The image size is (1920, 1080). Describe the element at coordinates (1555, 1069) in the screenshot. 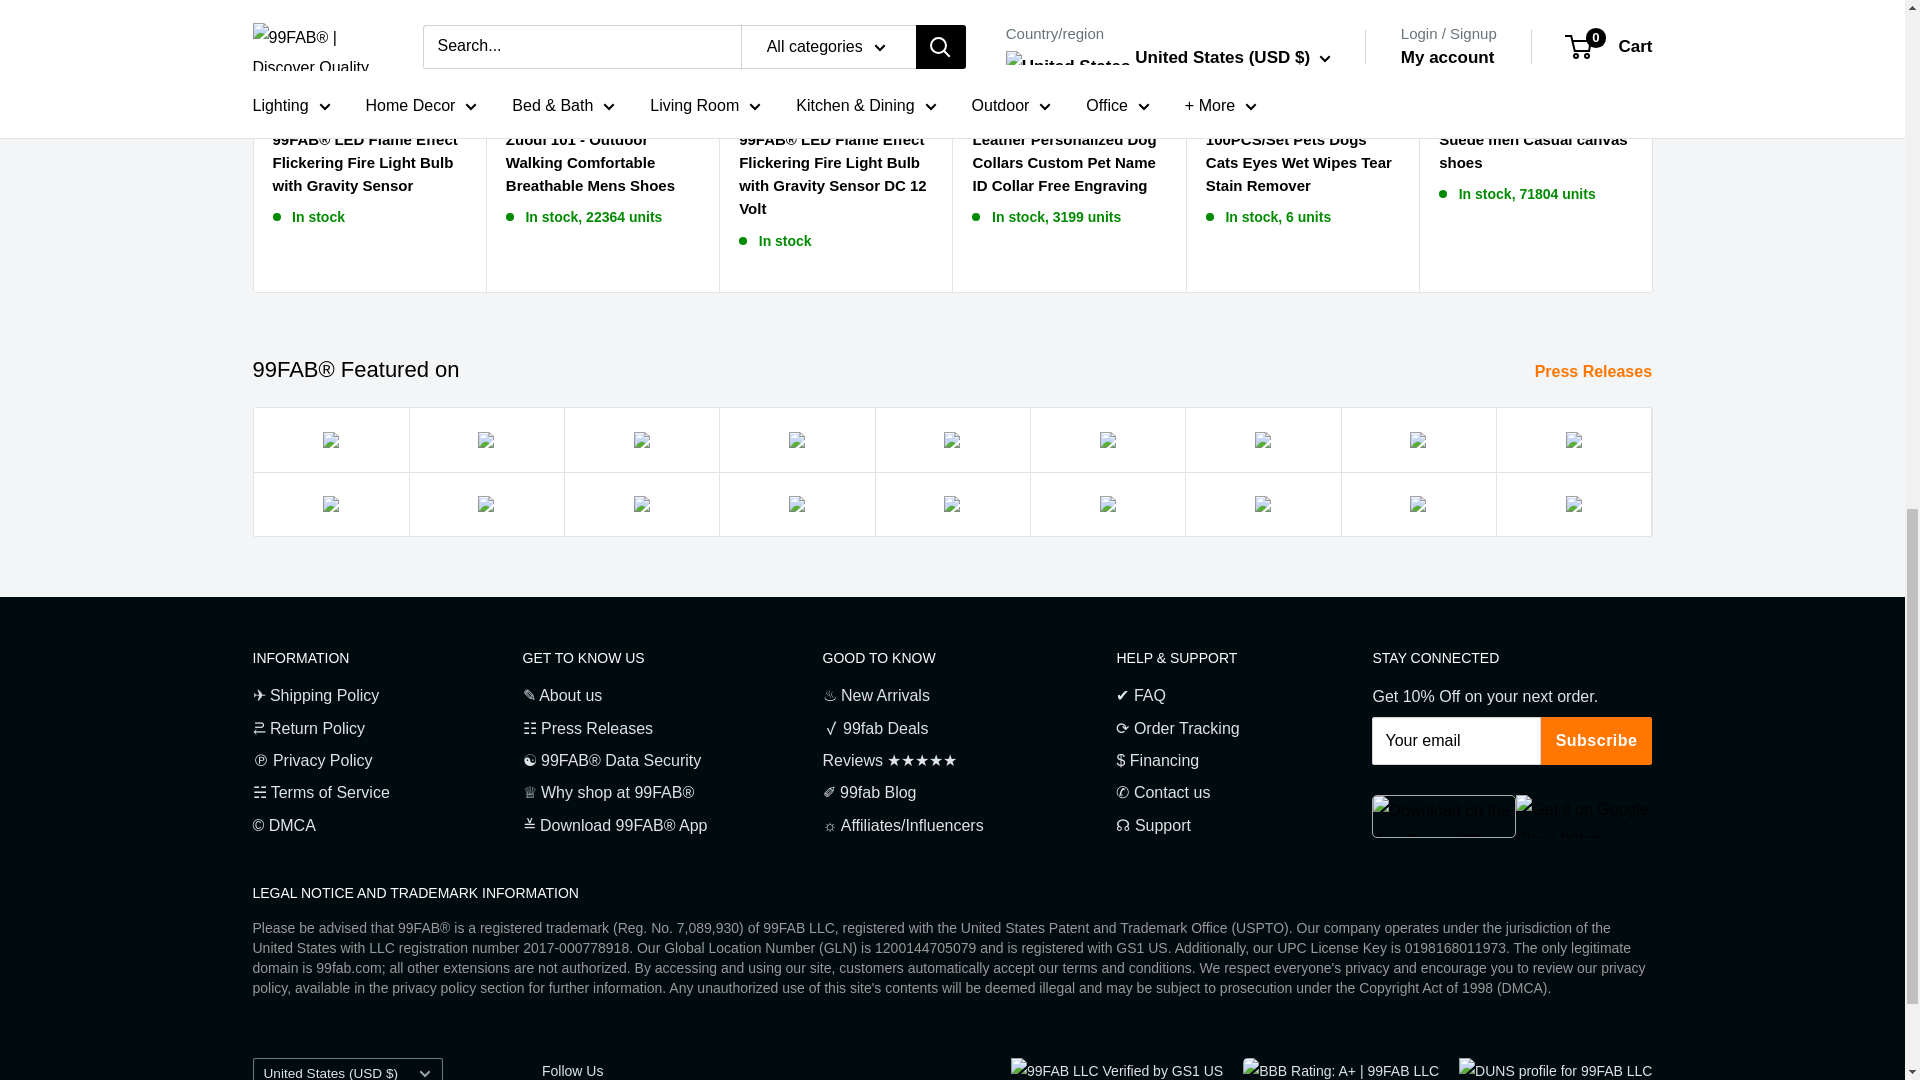

I see `DUNS profile for 99FAB LLC` at that location.